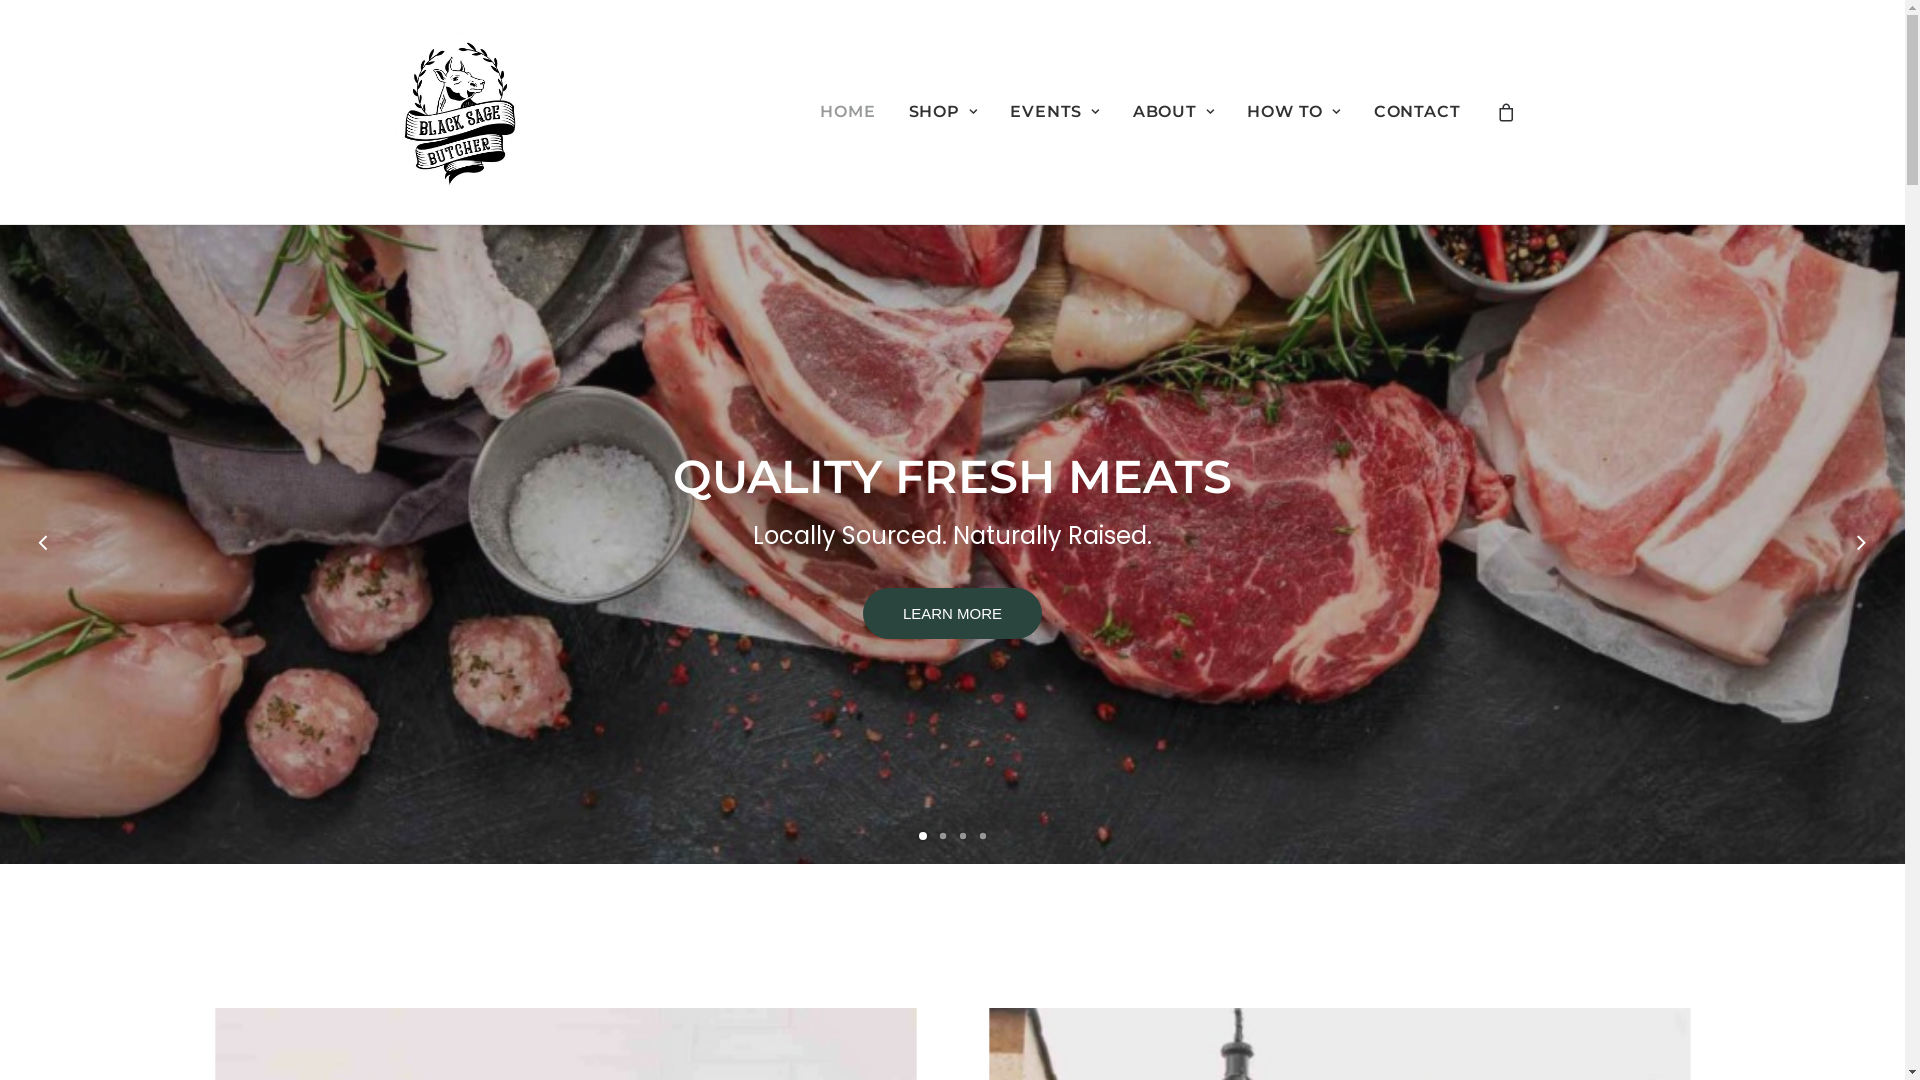 The height and width of the screenshot is (1080, 1920). Describe the element at coordinates (1294, 112) in the screenshot. I see `HOW TO` at that location.